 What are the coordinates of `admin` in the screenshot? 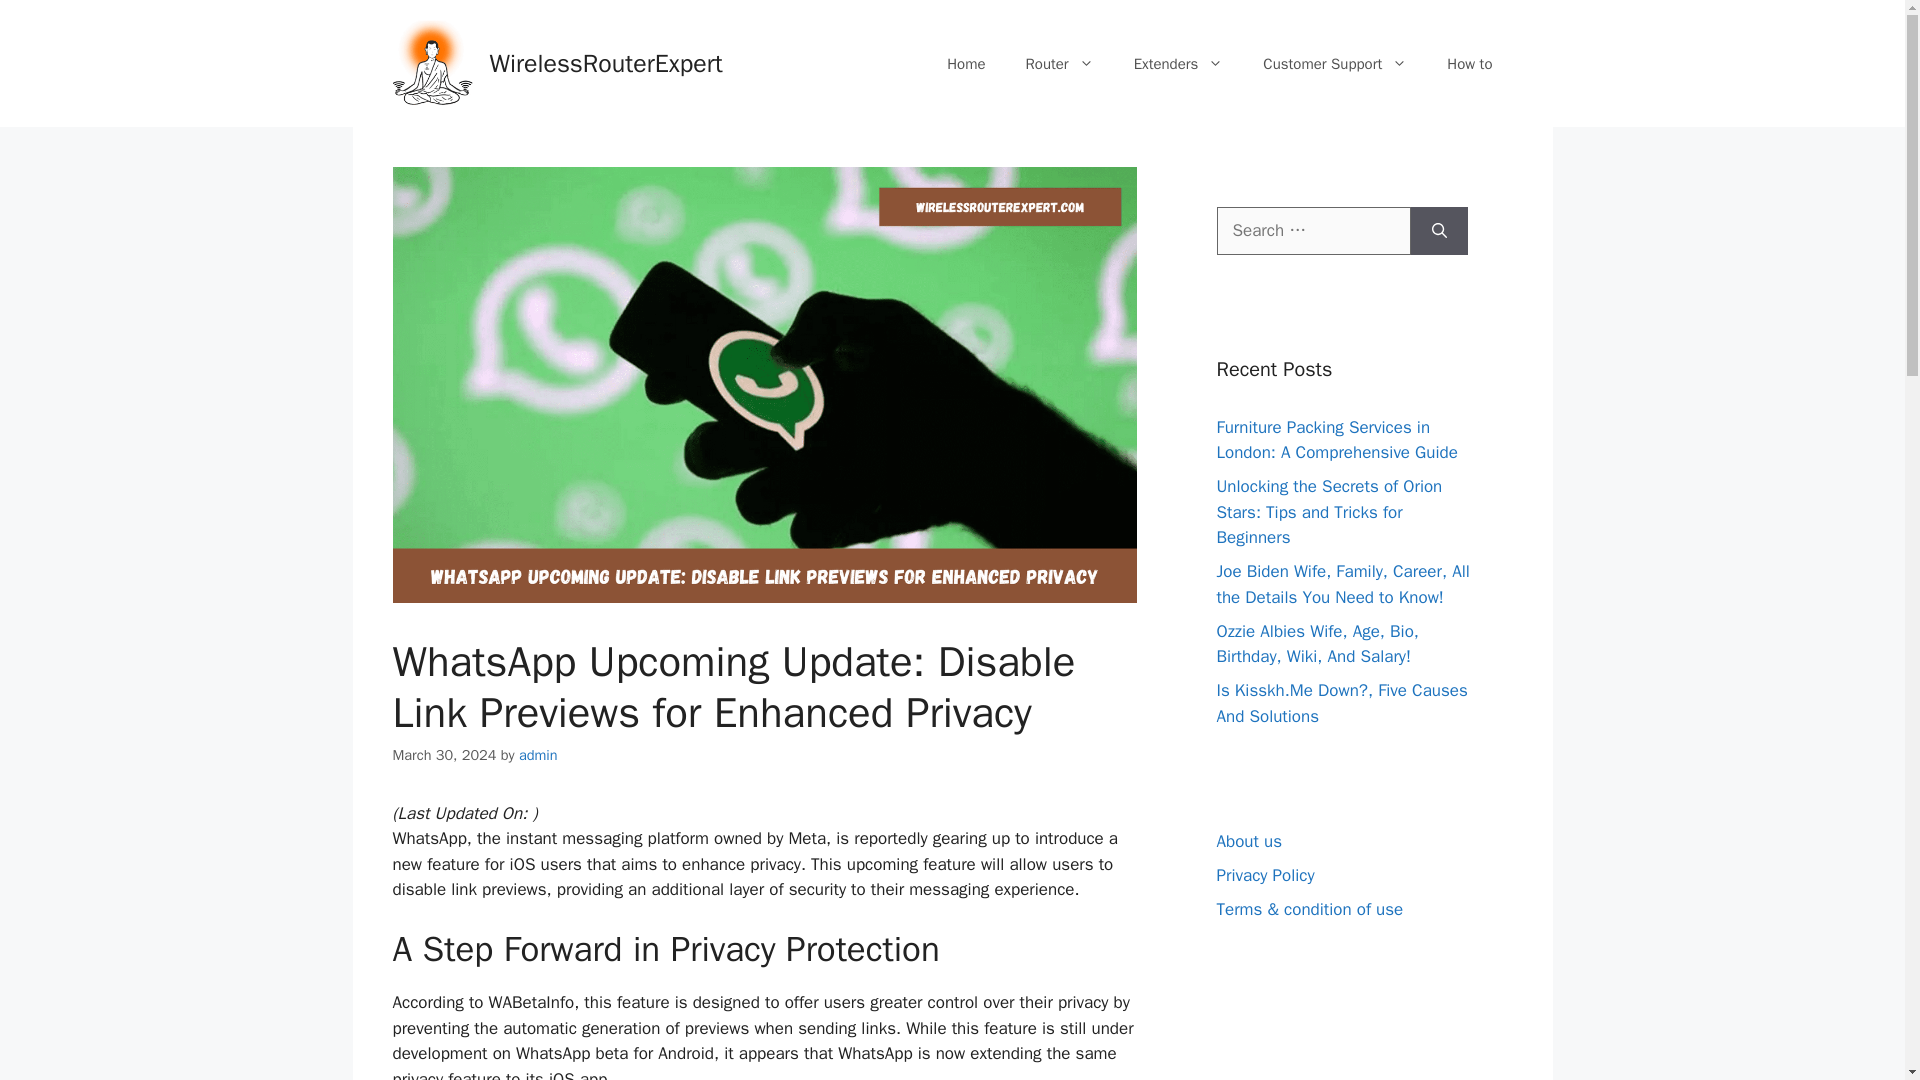 It's located at (538, 754).